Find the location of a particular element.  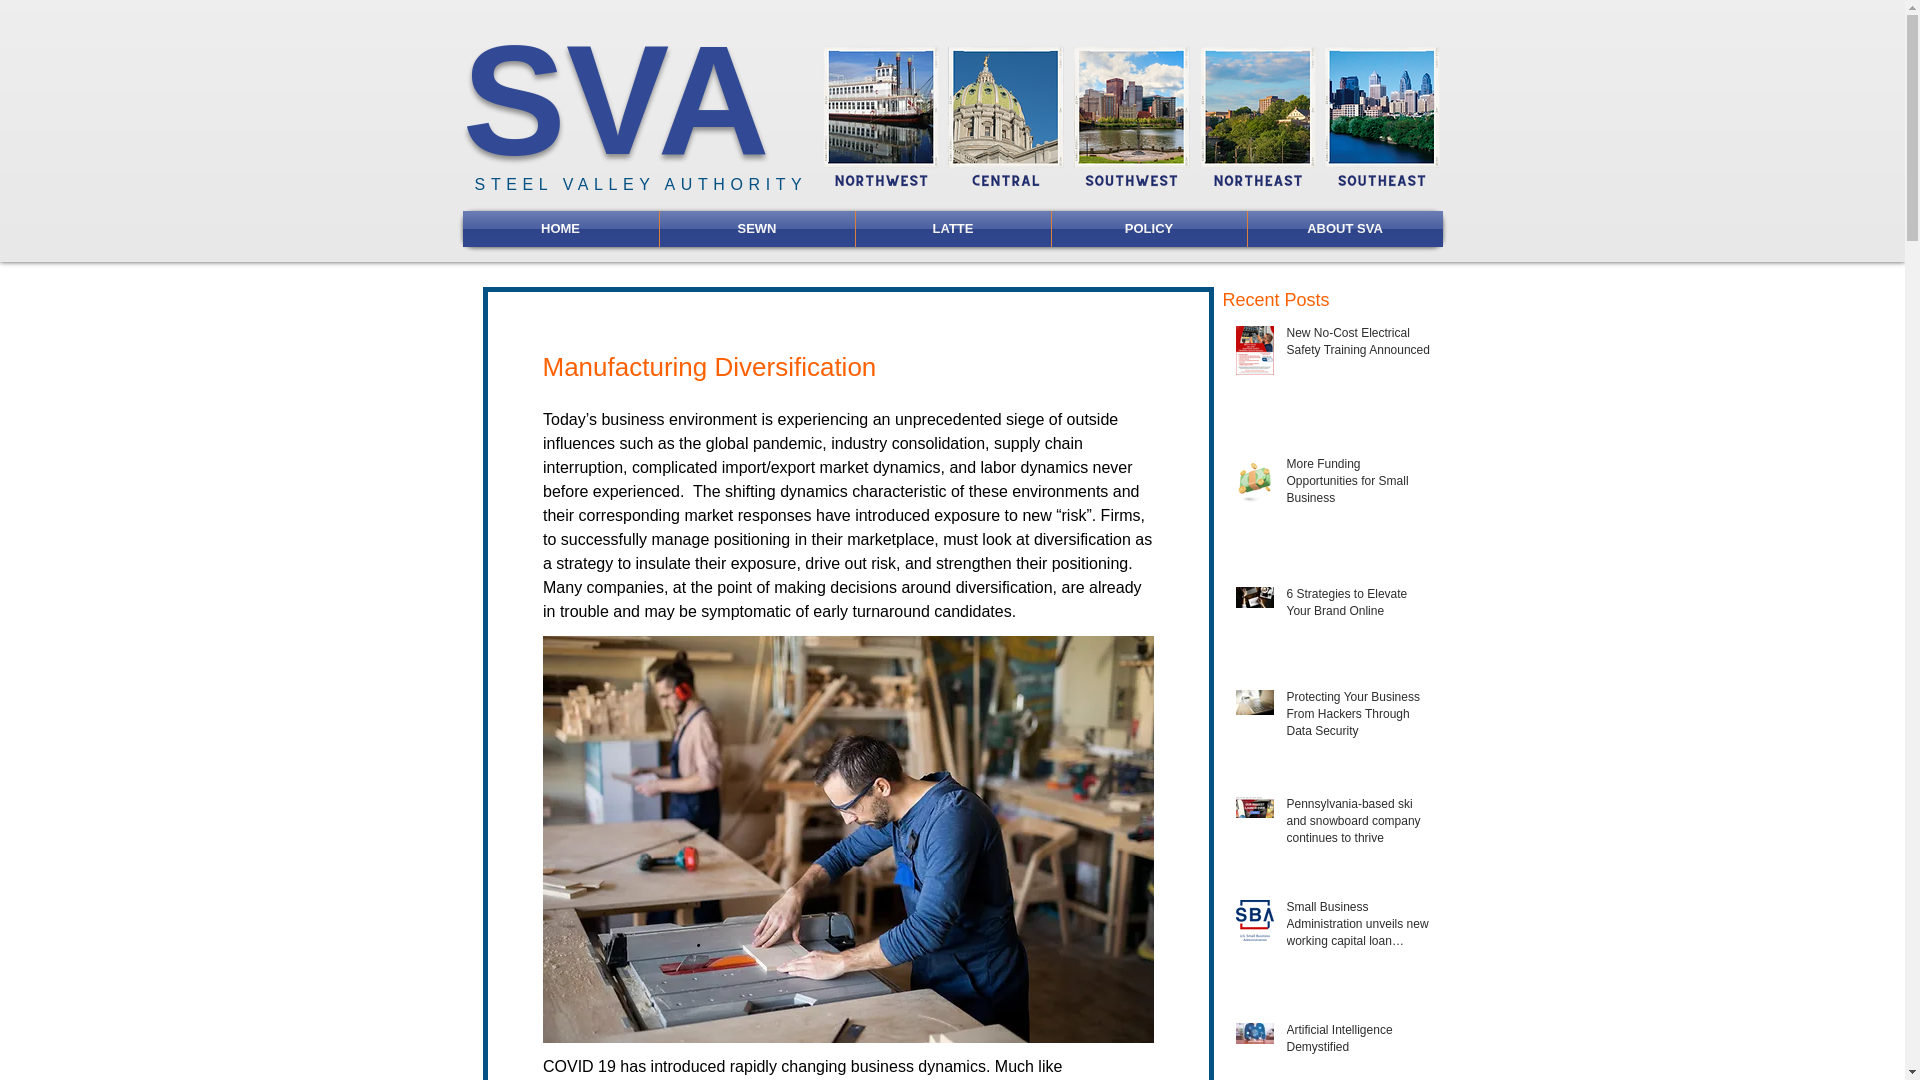

More Funding Opportunities for Small Business is located at coordinates (1358, 484).